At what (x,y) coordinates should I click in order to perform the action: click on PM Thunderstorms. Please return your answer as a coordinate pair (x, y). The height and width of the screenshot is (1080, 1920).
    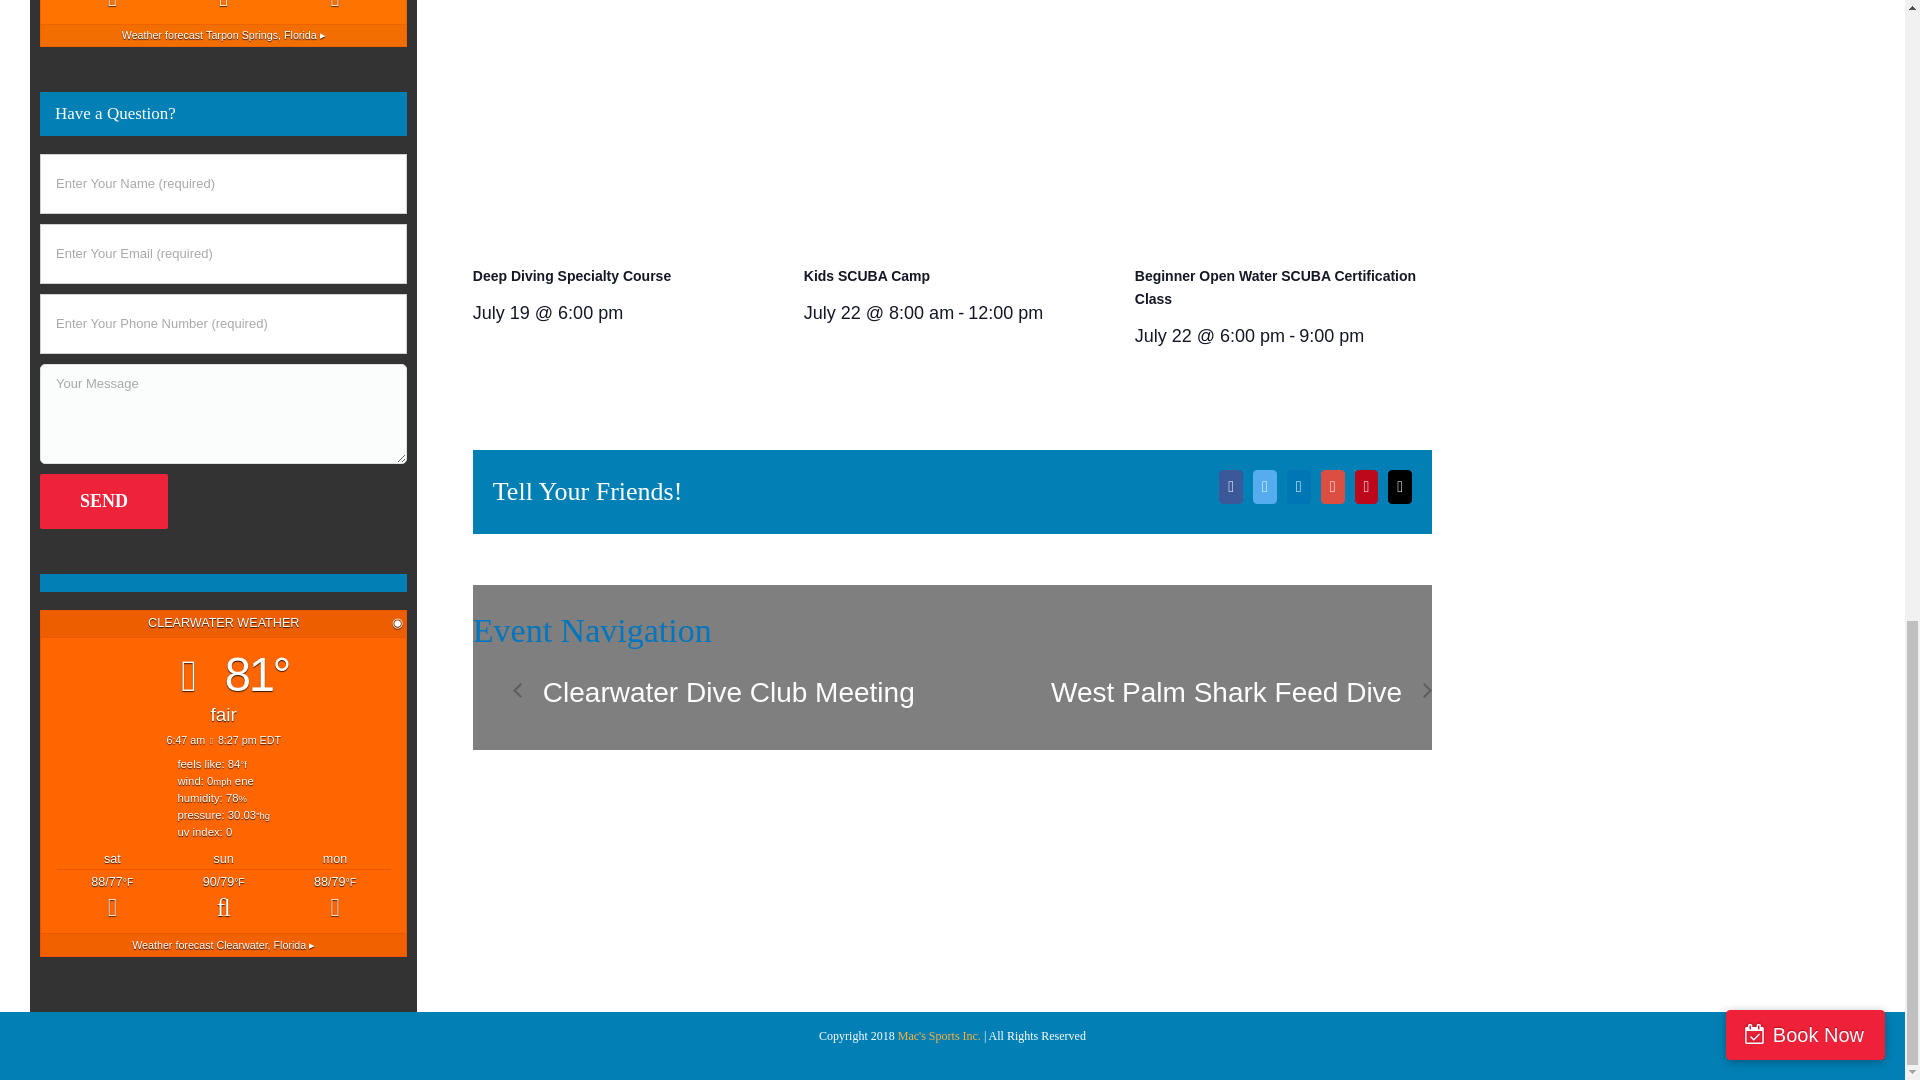
    Looking at the image, I should click on (334, 8).